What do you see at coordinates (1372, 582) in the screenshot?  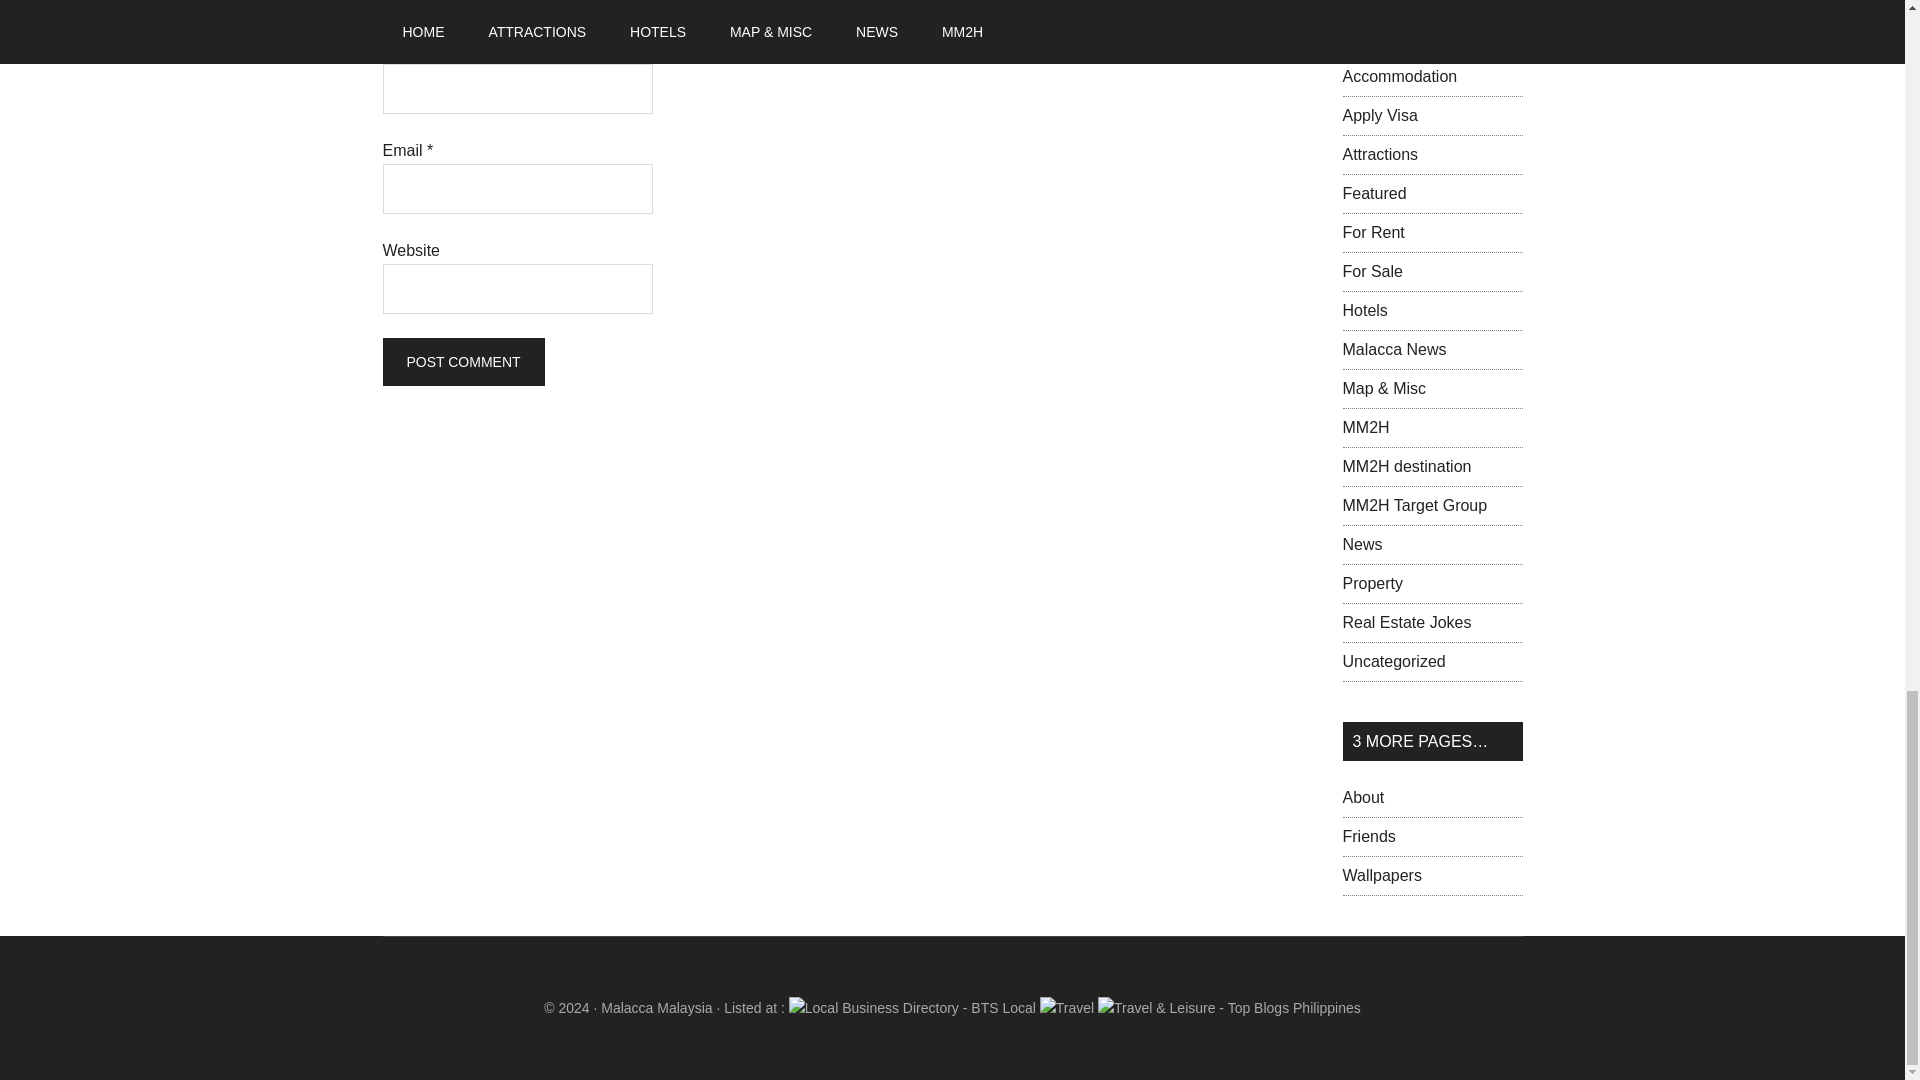 I see `Property` at bounding box center [1372, 582].